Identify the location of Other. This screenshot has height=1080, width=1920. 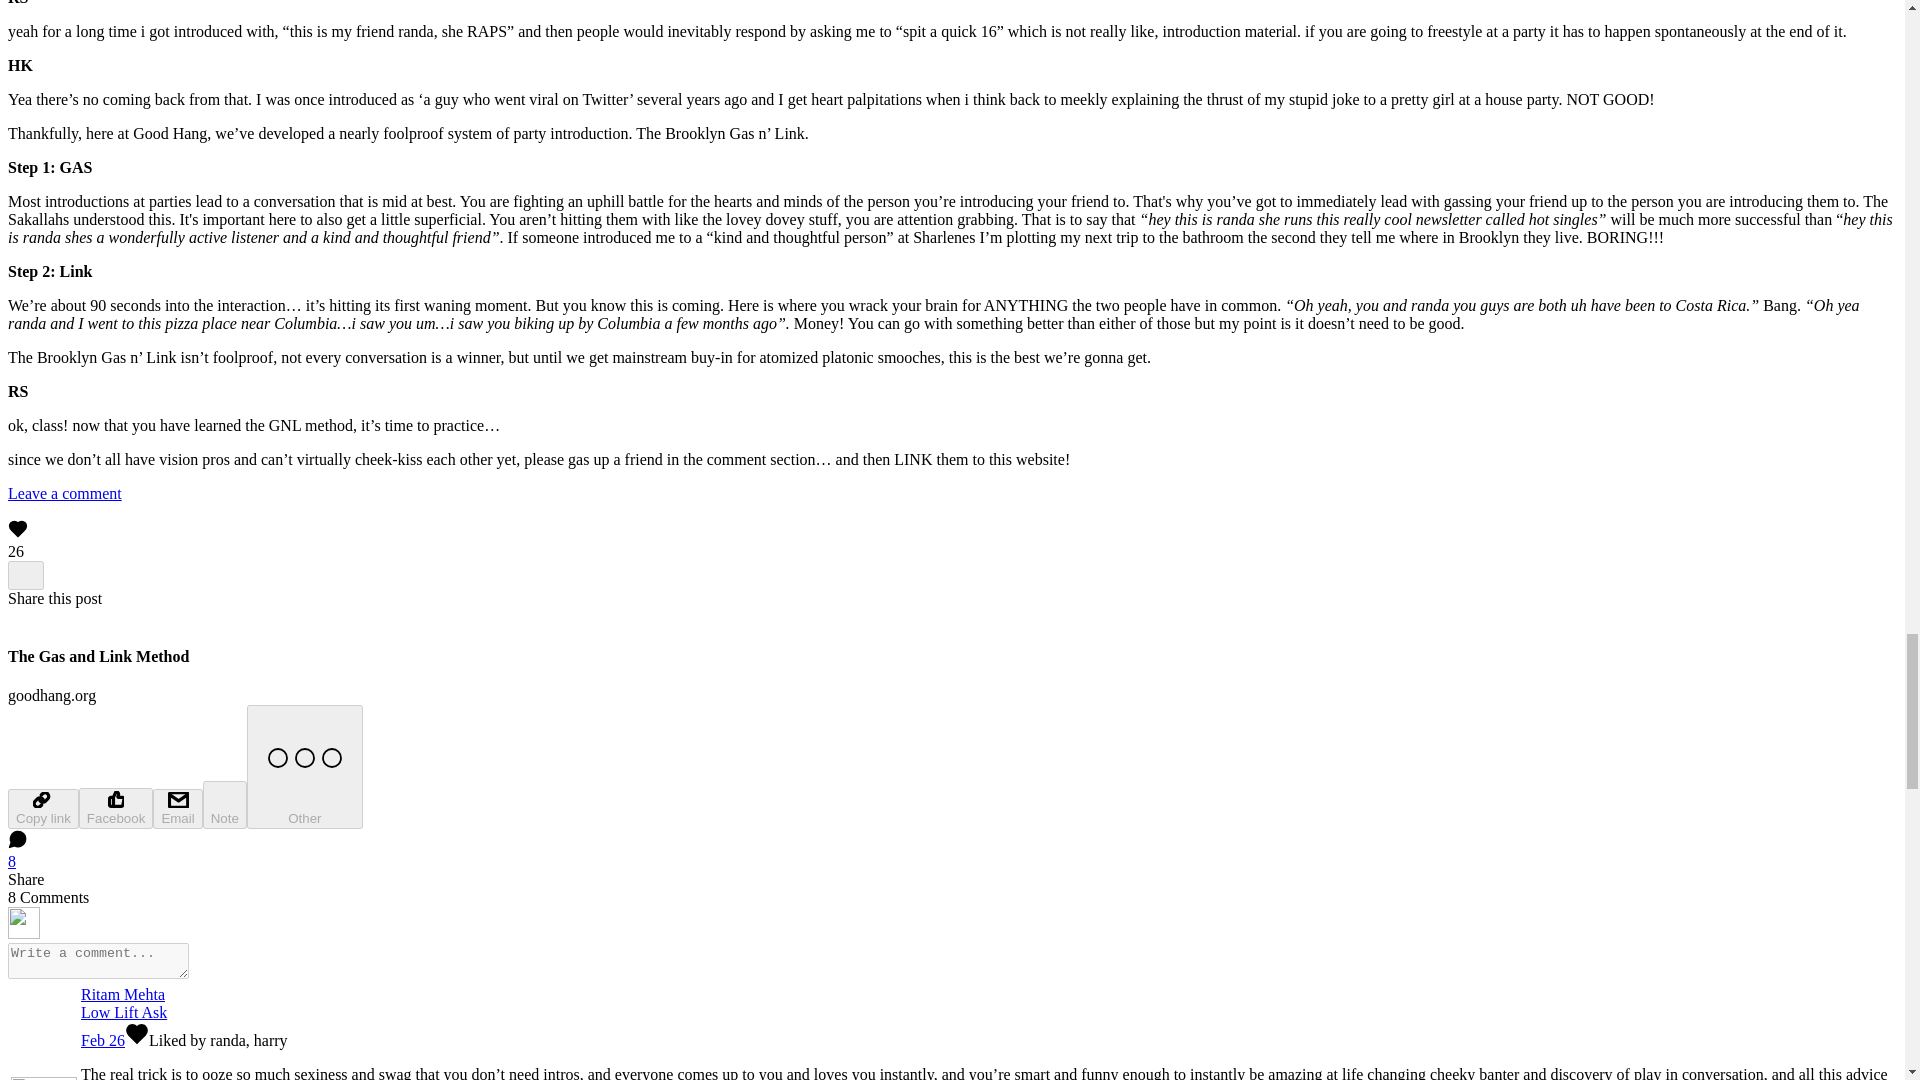
(304, 767).